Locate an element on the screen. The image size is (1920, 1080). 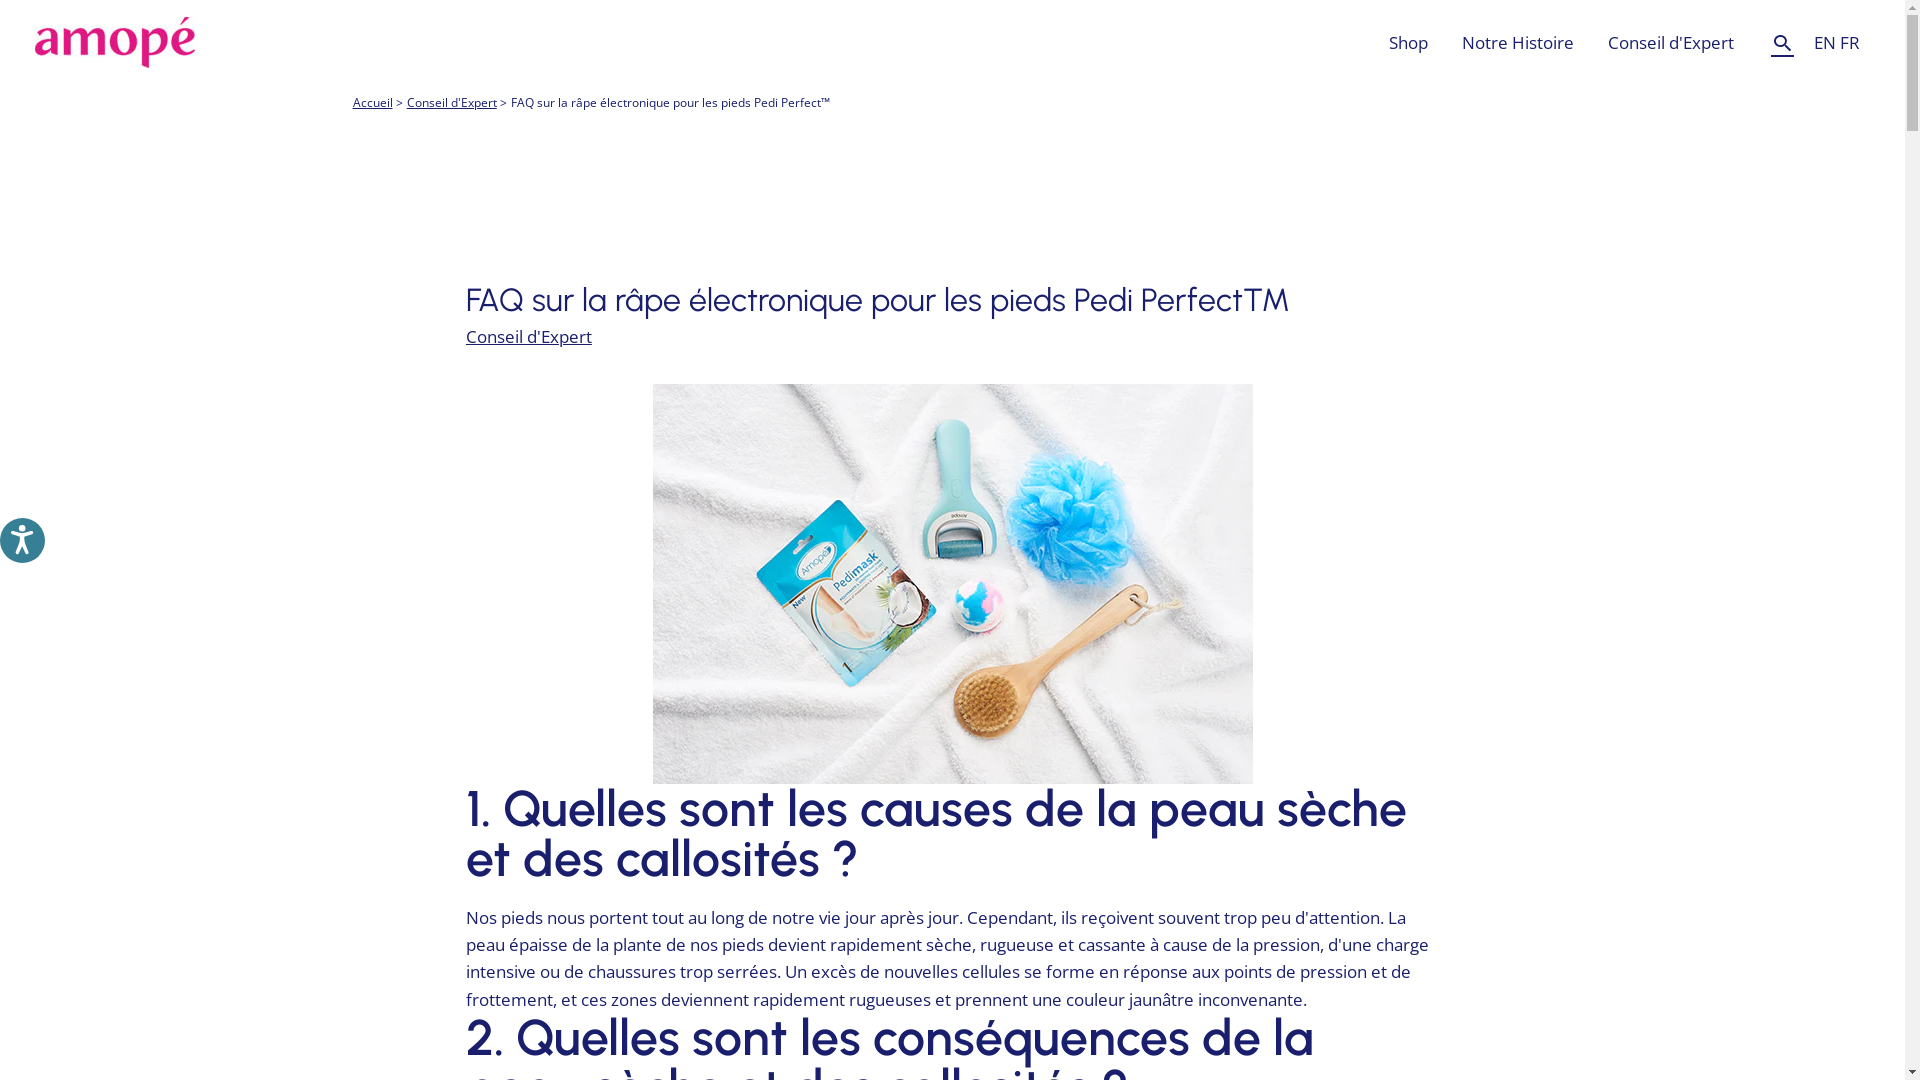
FR is located at coordinates (1850, 42).